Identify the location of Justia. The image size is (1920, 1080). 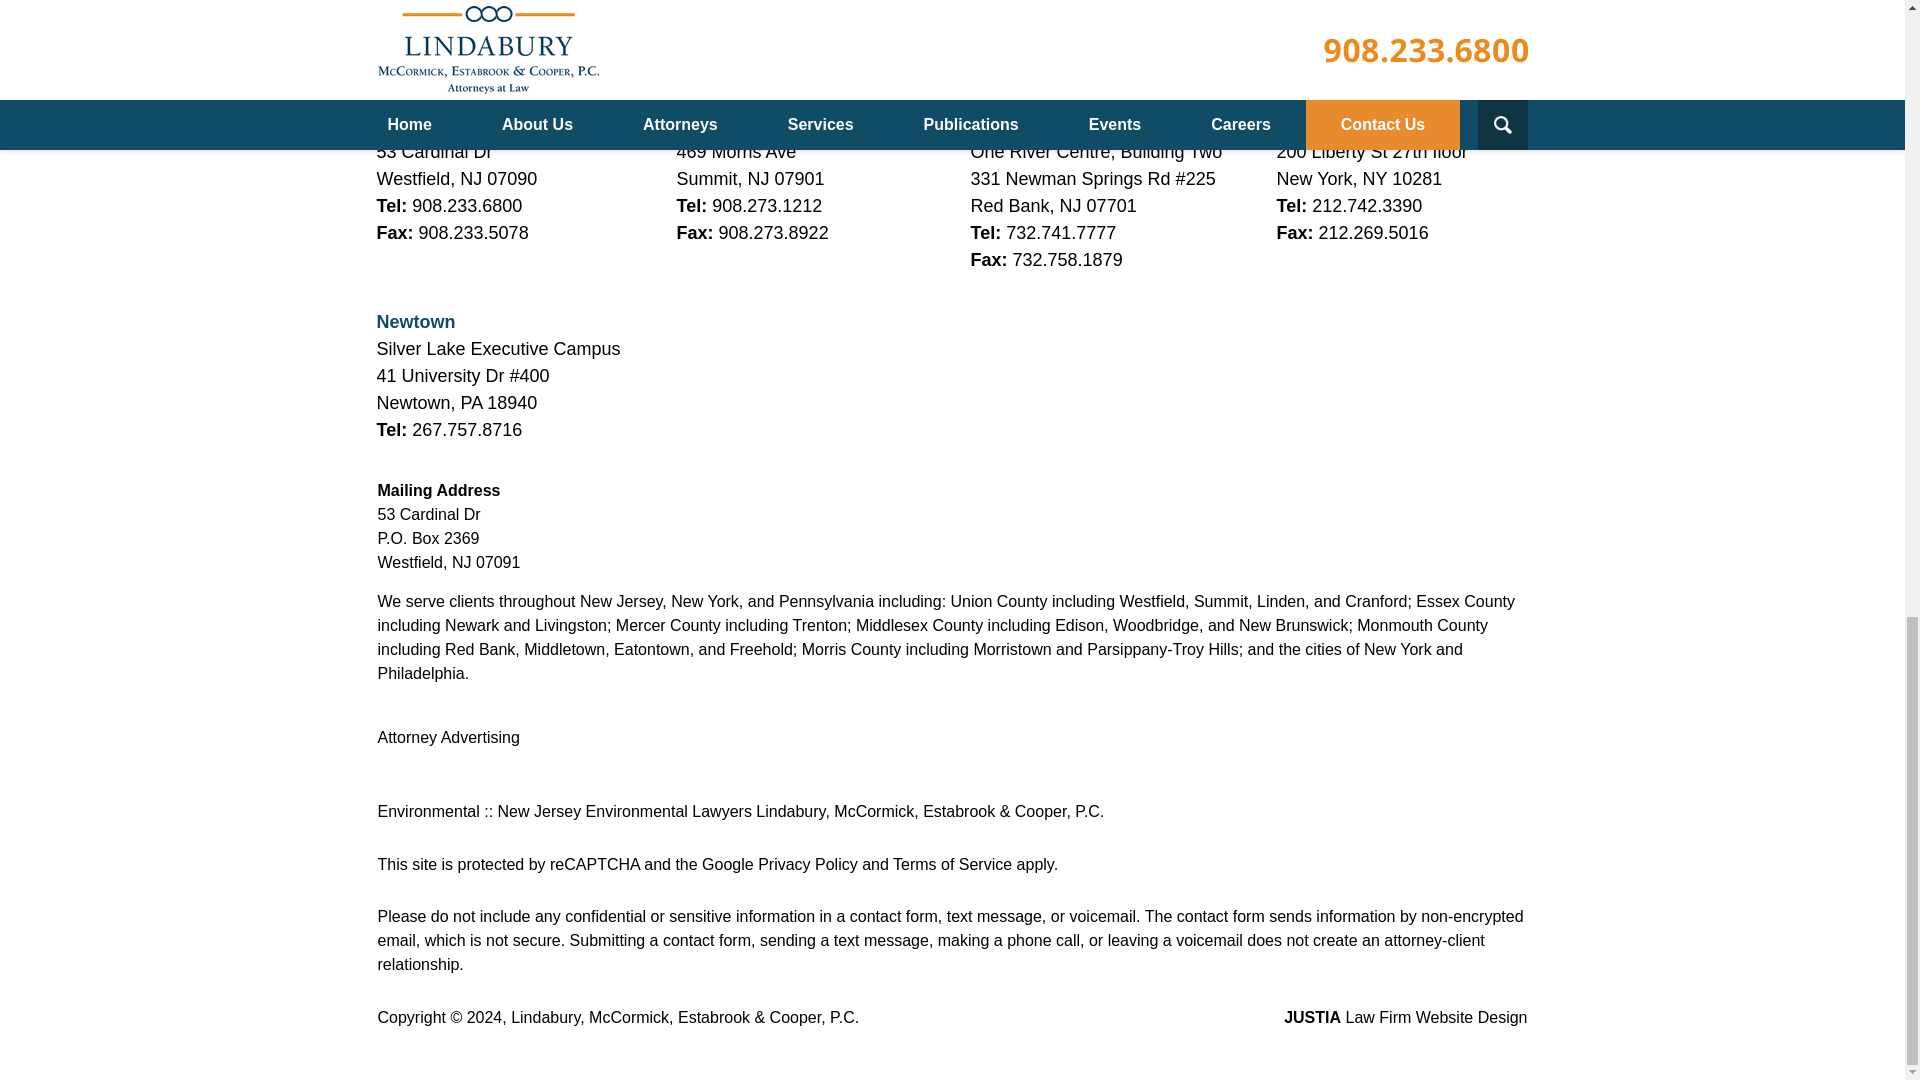
(554, 48).